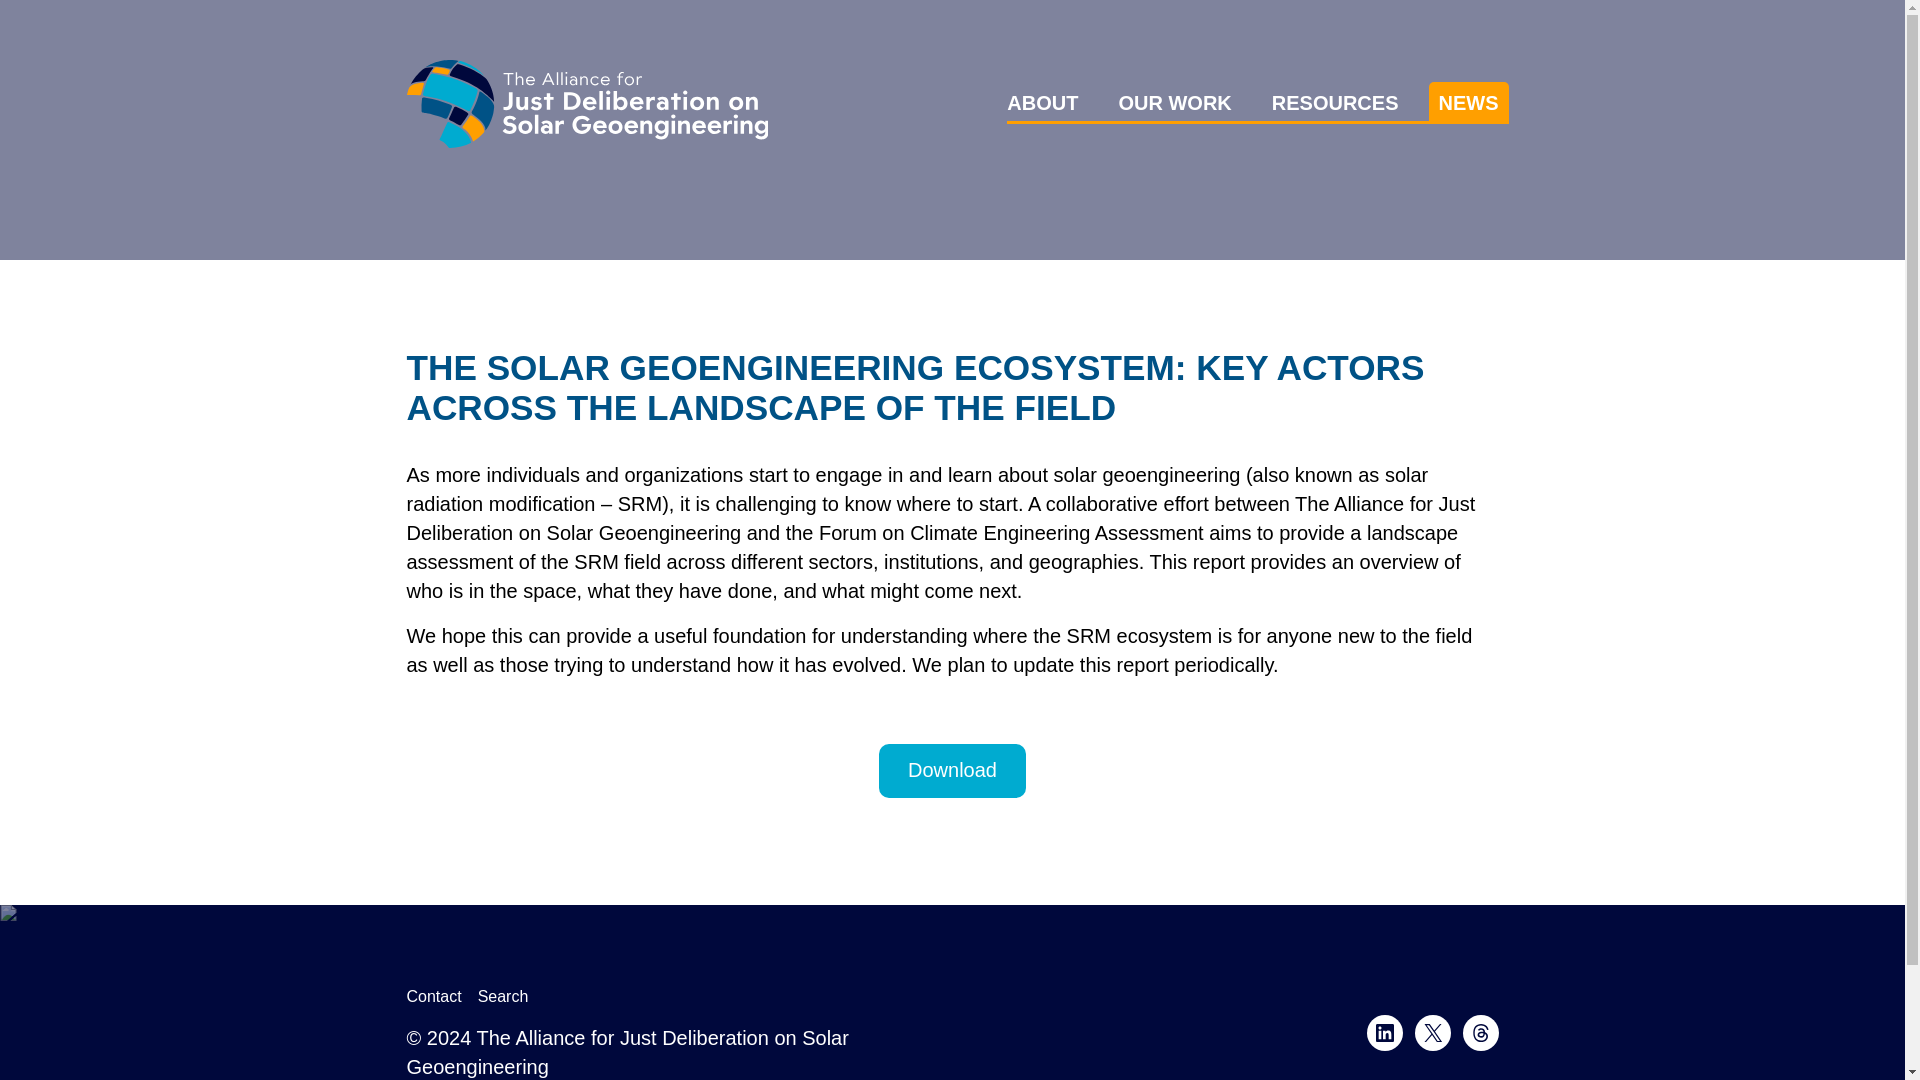  What do you see at coordinates (1468, 102) in the screenshot?
I see `NEWS` at bounding box center [1468, 102].